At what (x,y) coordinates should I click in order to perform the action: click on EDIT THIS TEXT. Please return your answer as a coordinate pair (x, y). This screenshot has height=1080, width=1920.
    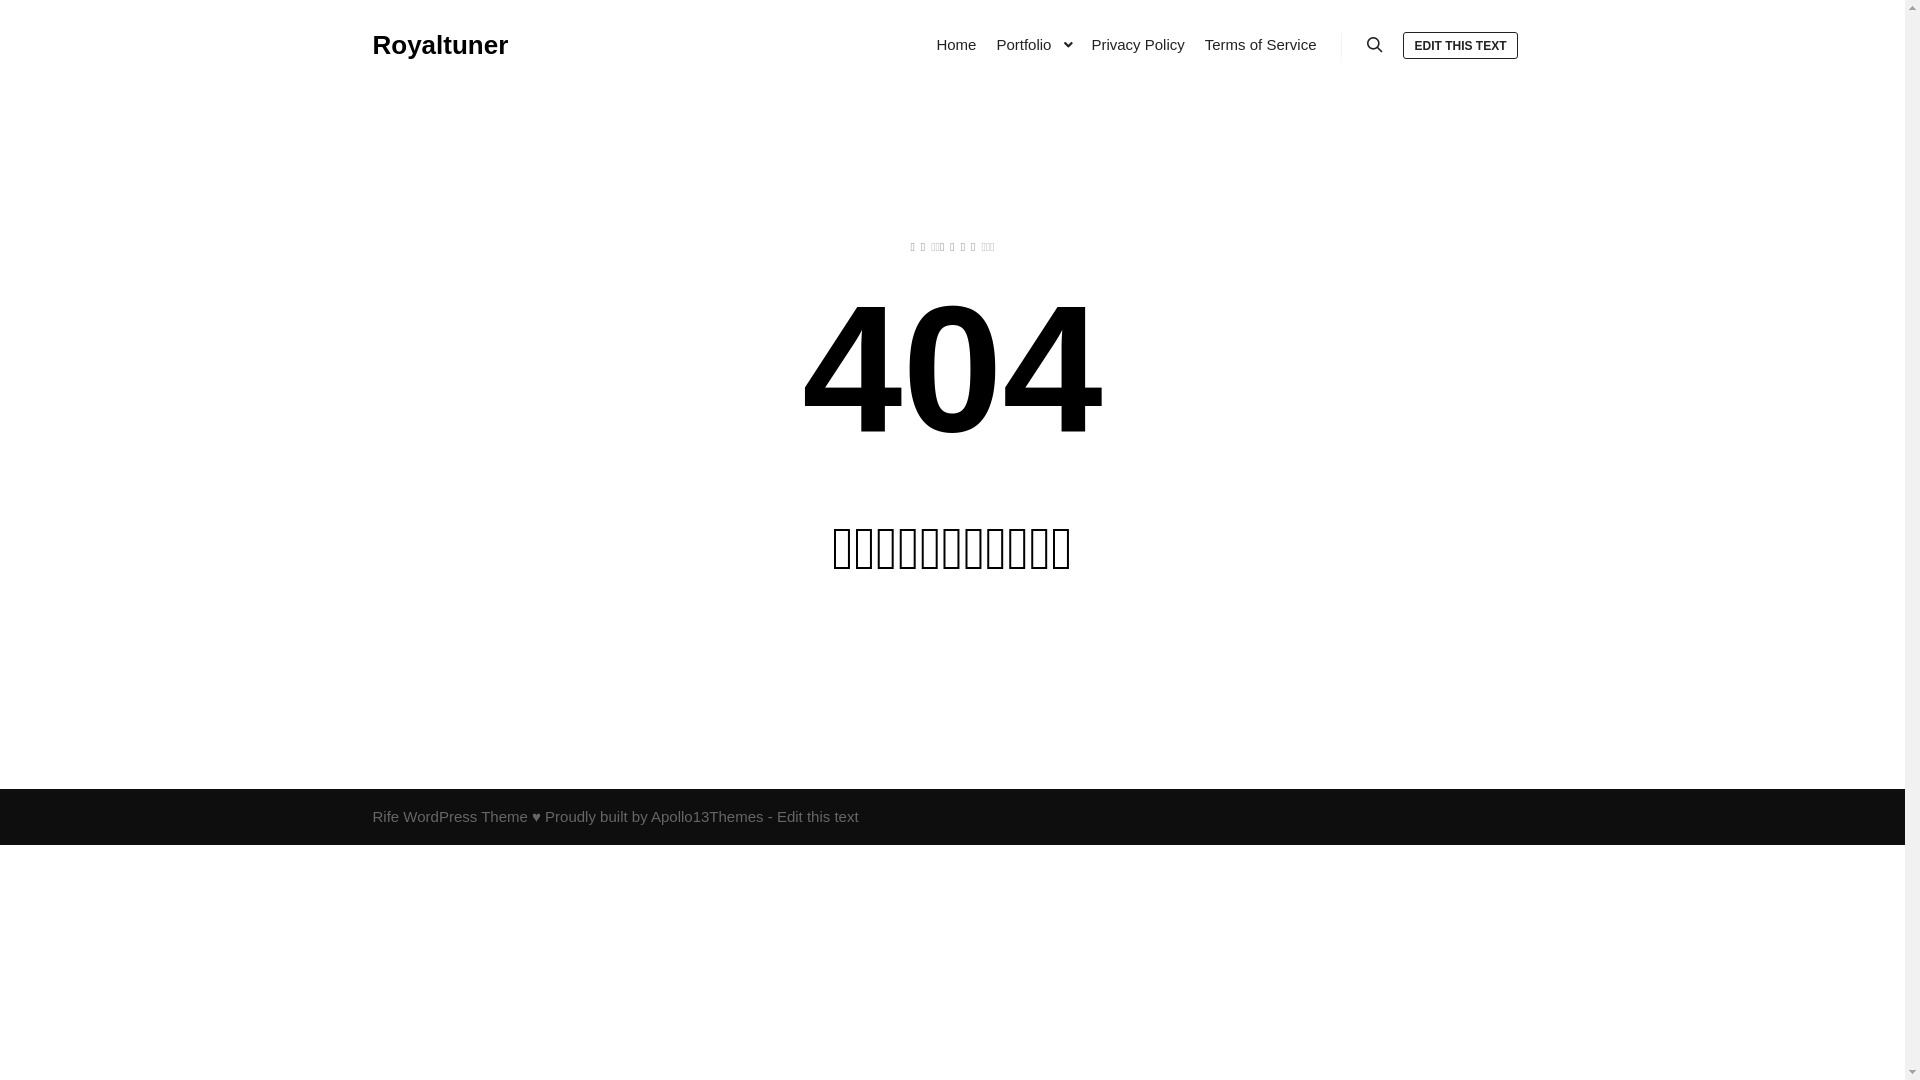
    Looking at the image, I should click on (1460, 46).